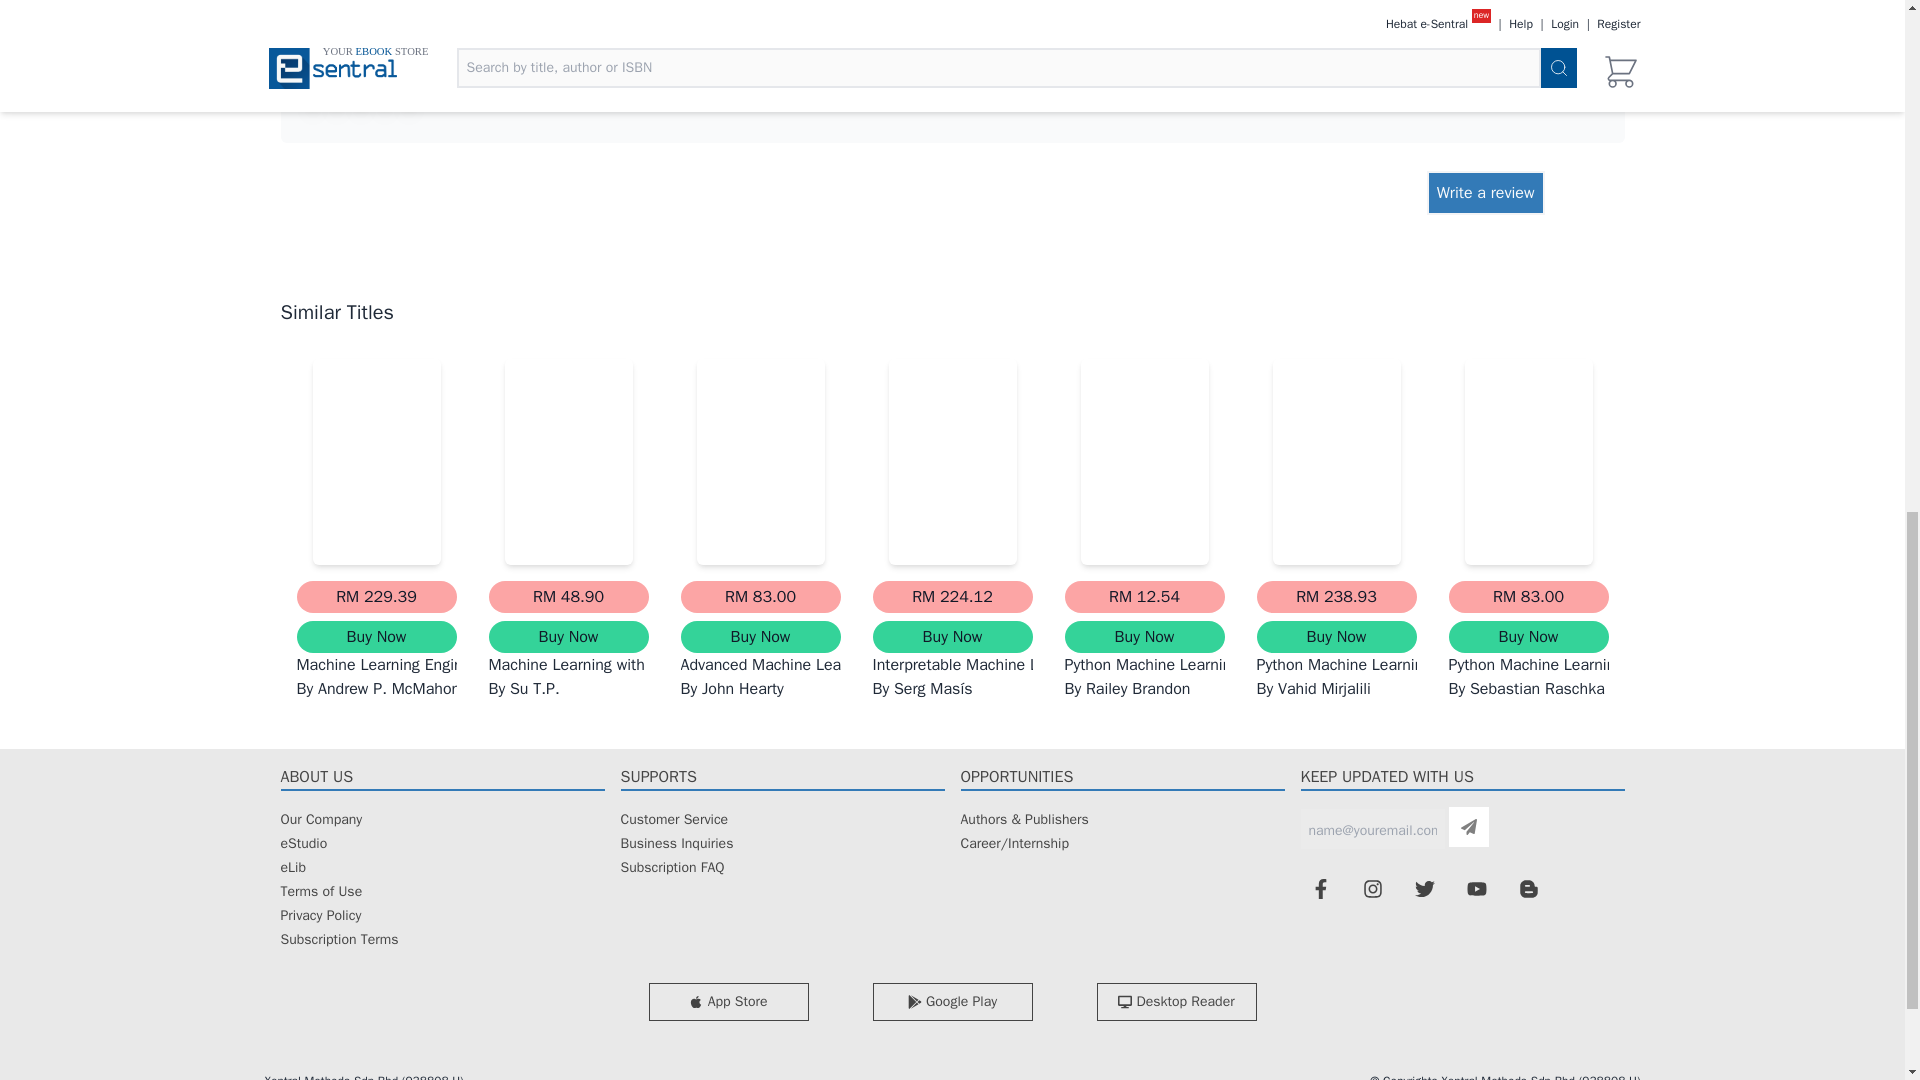 Image resolution: width=1920 pixels, height=1080 pixels. What do you see at coordinates (376, 597) in the screenshot?
I see `RM 229.39` at bounding box center [376, 597].